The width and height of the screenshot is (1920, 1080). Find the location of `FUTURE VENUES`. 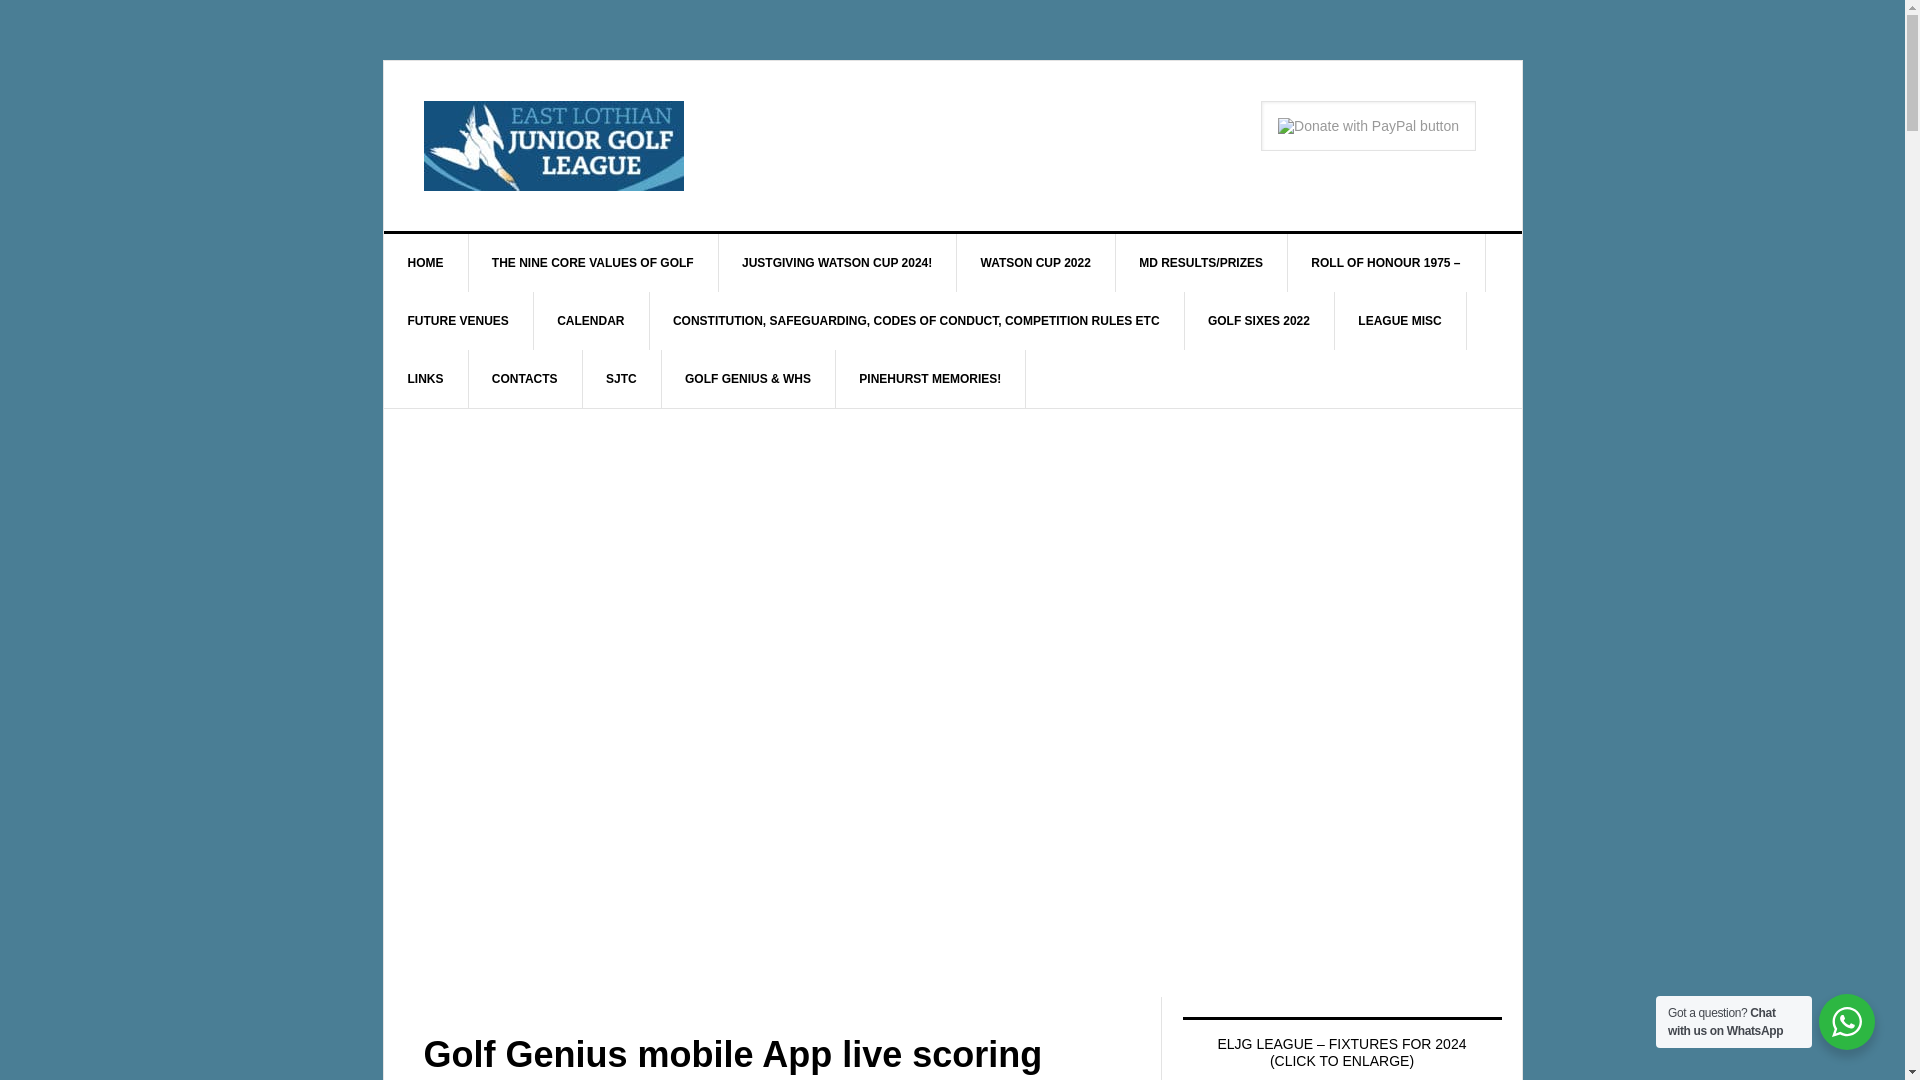

FUTURE VENUES is located at coordinates (458, 320).